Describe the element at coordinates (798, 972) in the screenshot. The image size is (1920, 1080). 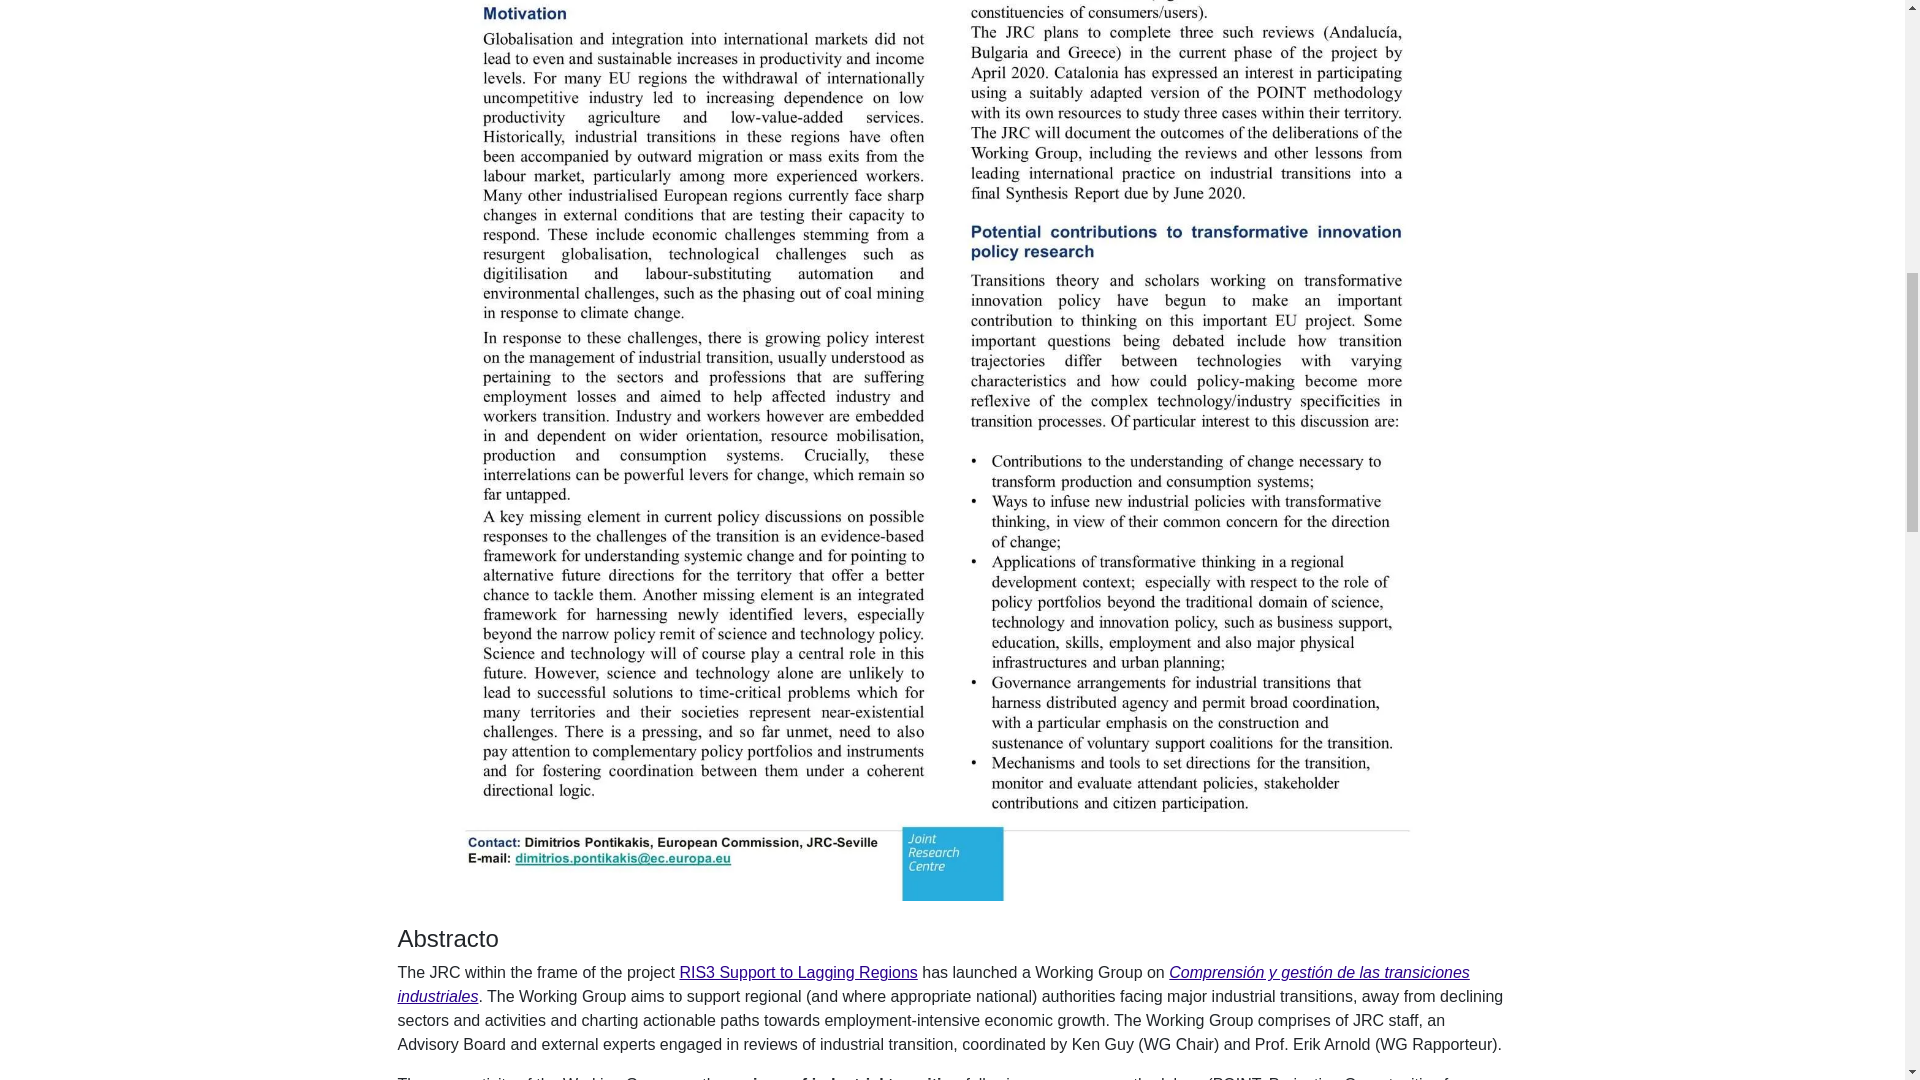
I see `RIS3 Support to Lagging Regions` at that location.